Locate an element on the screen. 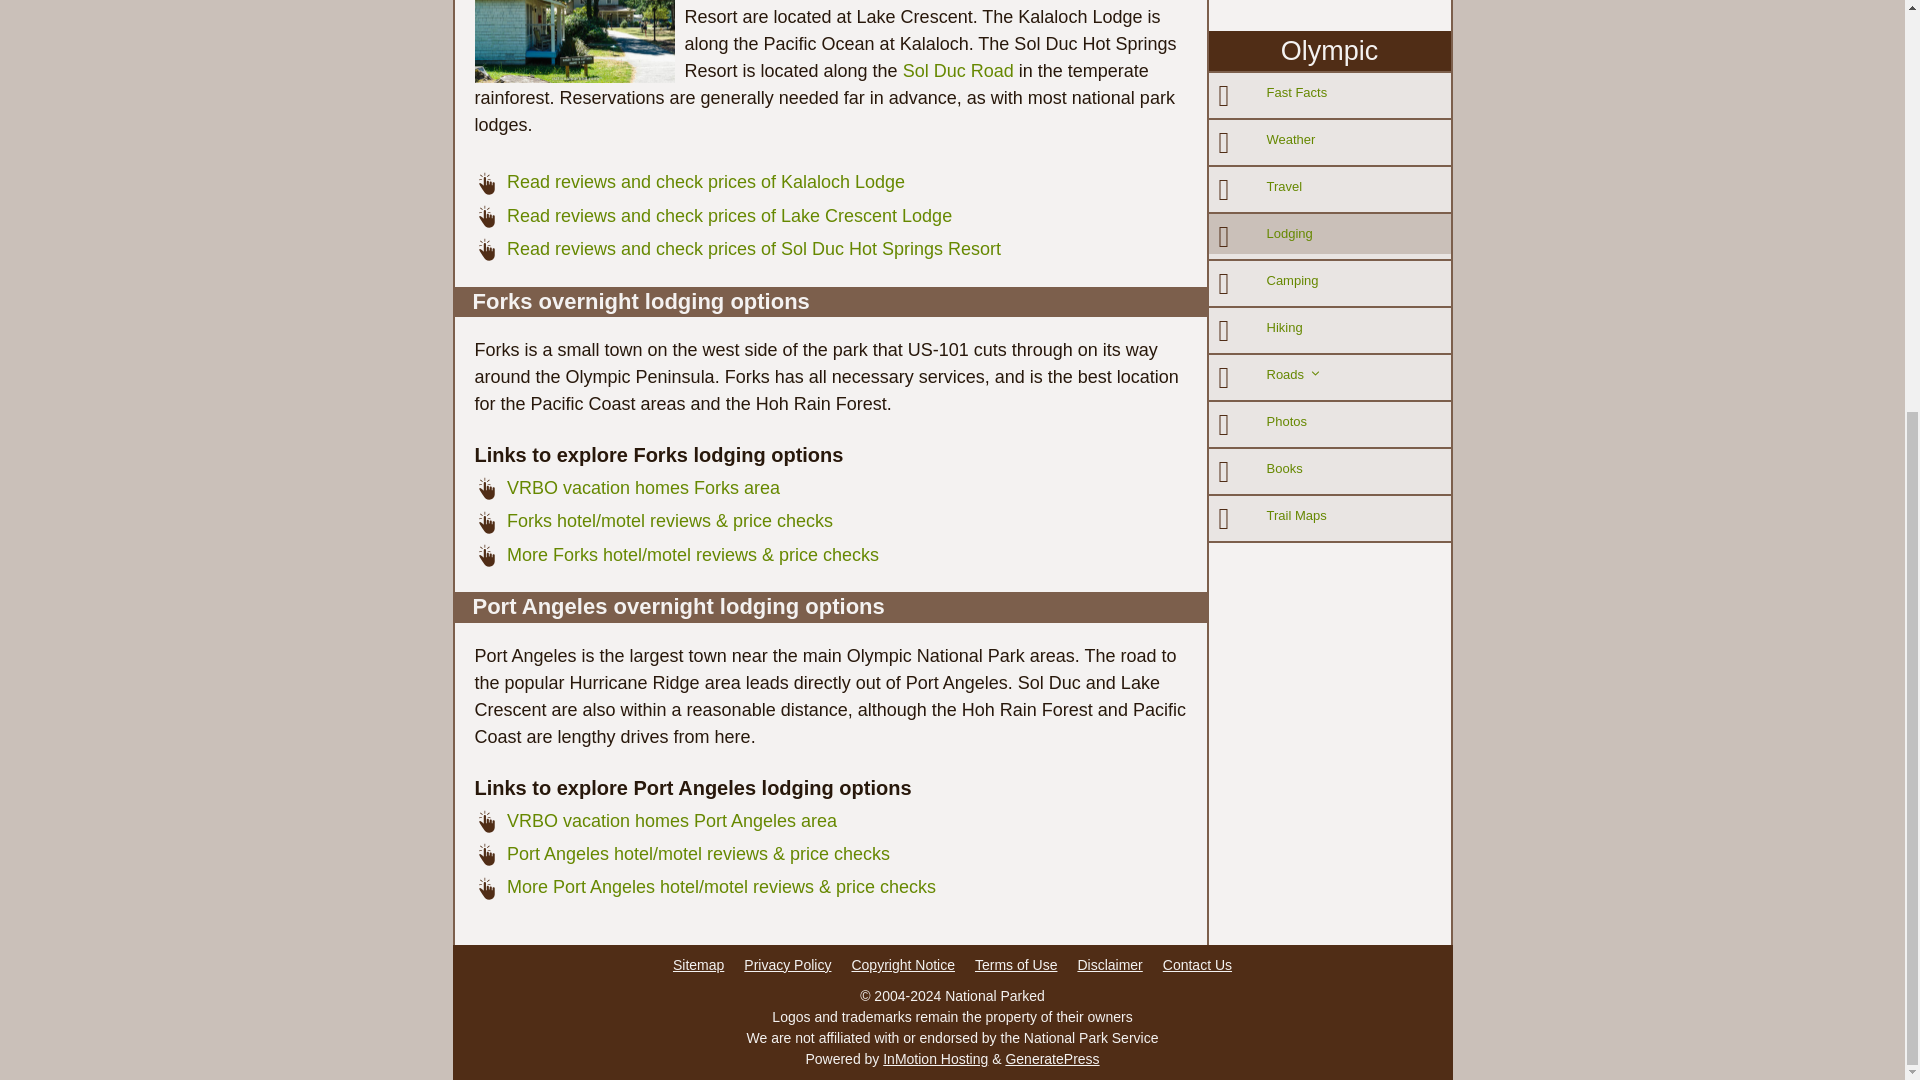 The height and width of the screenshot is (1080, 1920). VRBO vacation homes Forks area is located at coordinates (642, 488).